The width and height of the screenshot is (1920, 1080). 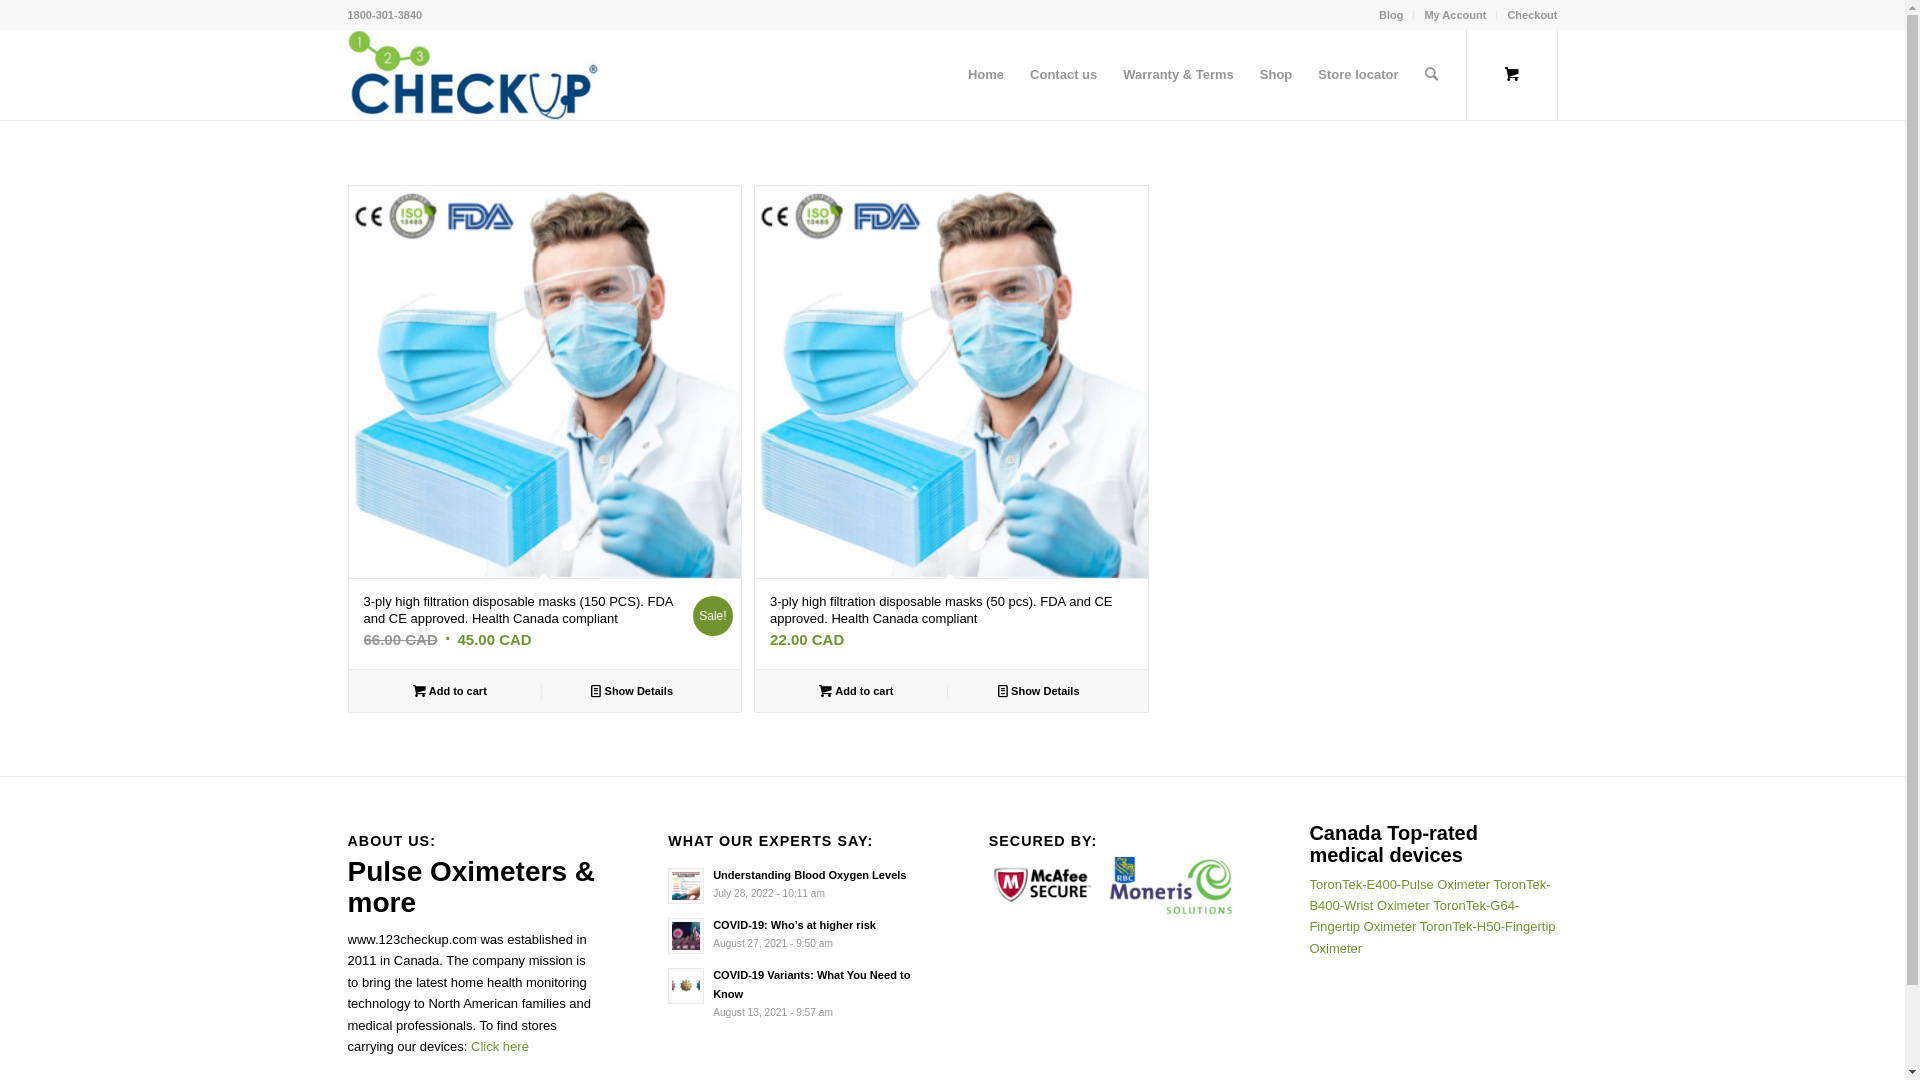 What do you see at coordinates (1400, 884) in the screenshot?
I see `ToronTek-E400-Pulse Oximeter` at bounding box center [1400, 884].